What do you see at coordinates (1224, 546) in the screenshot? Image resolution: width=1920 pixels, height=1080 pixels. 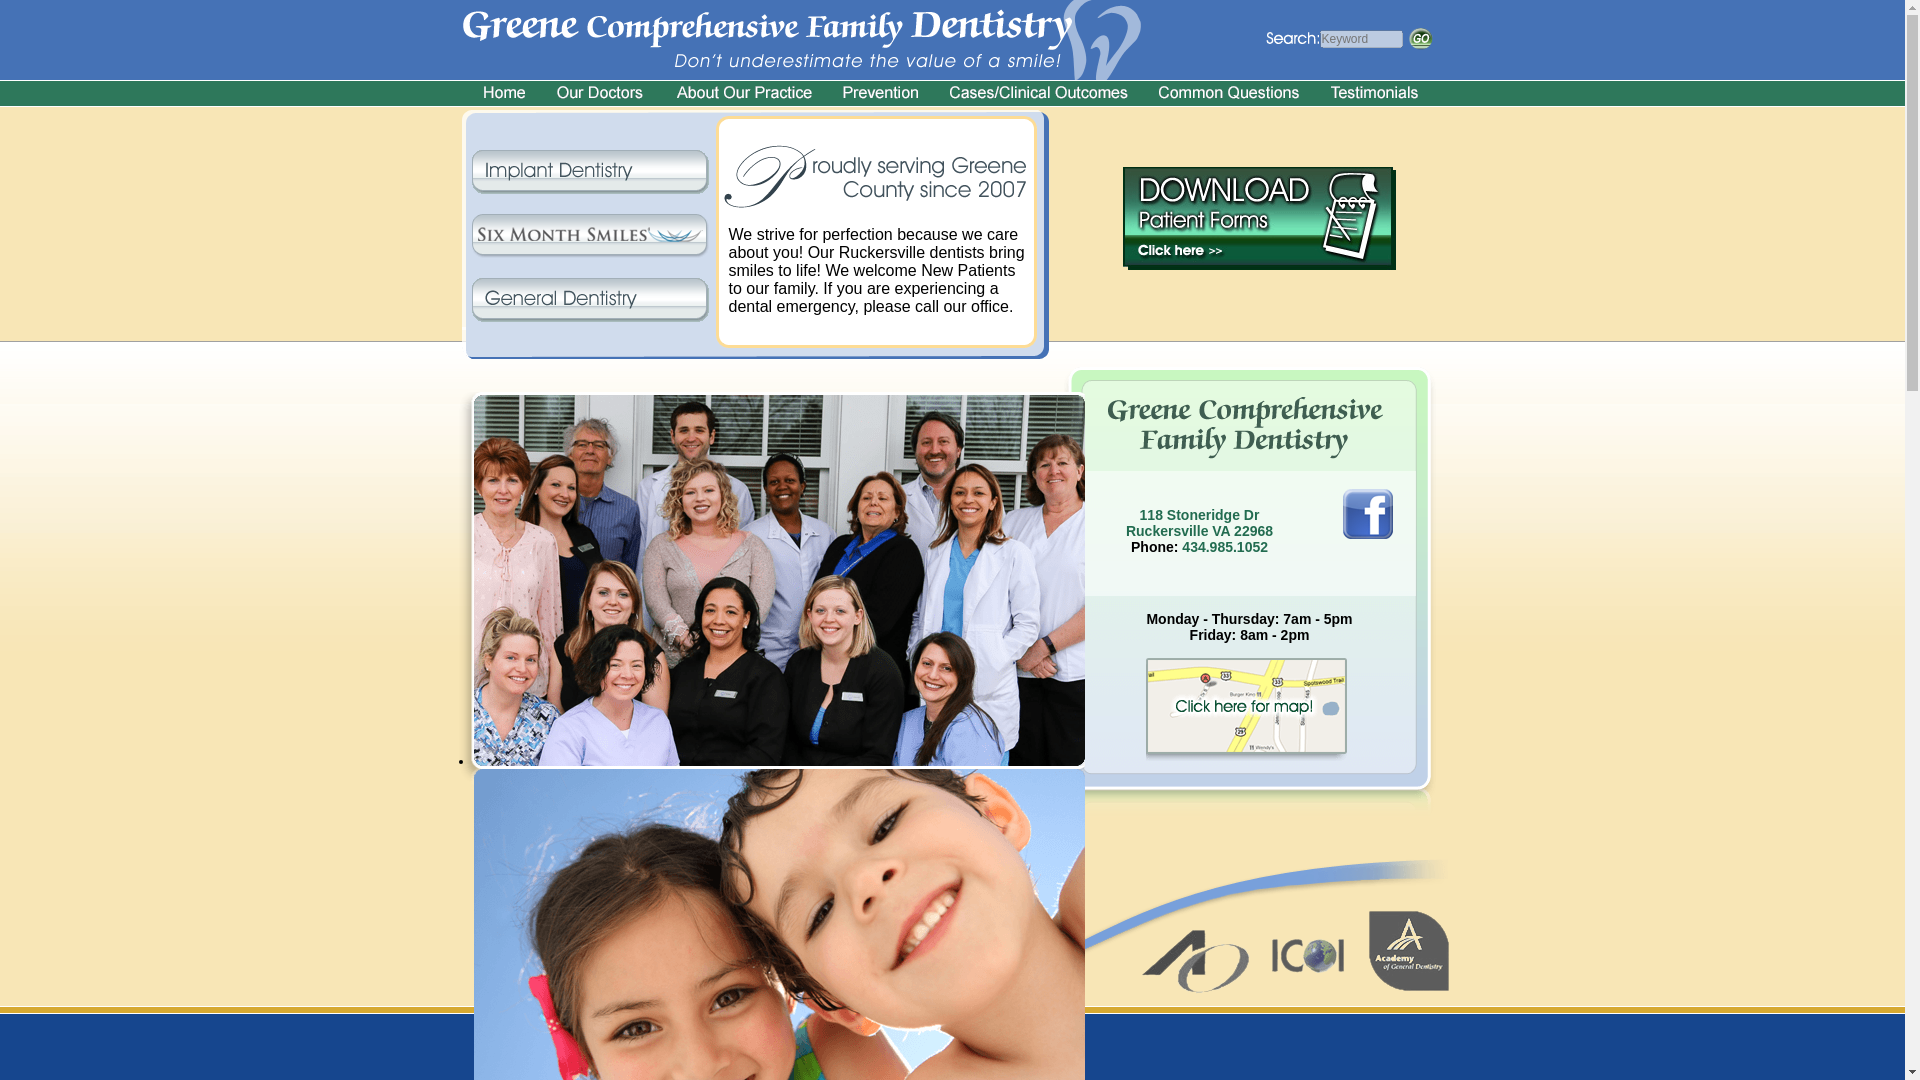 I see `Contact Us` at bounding box center [1224, 546].